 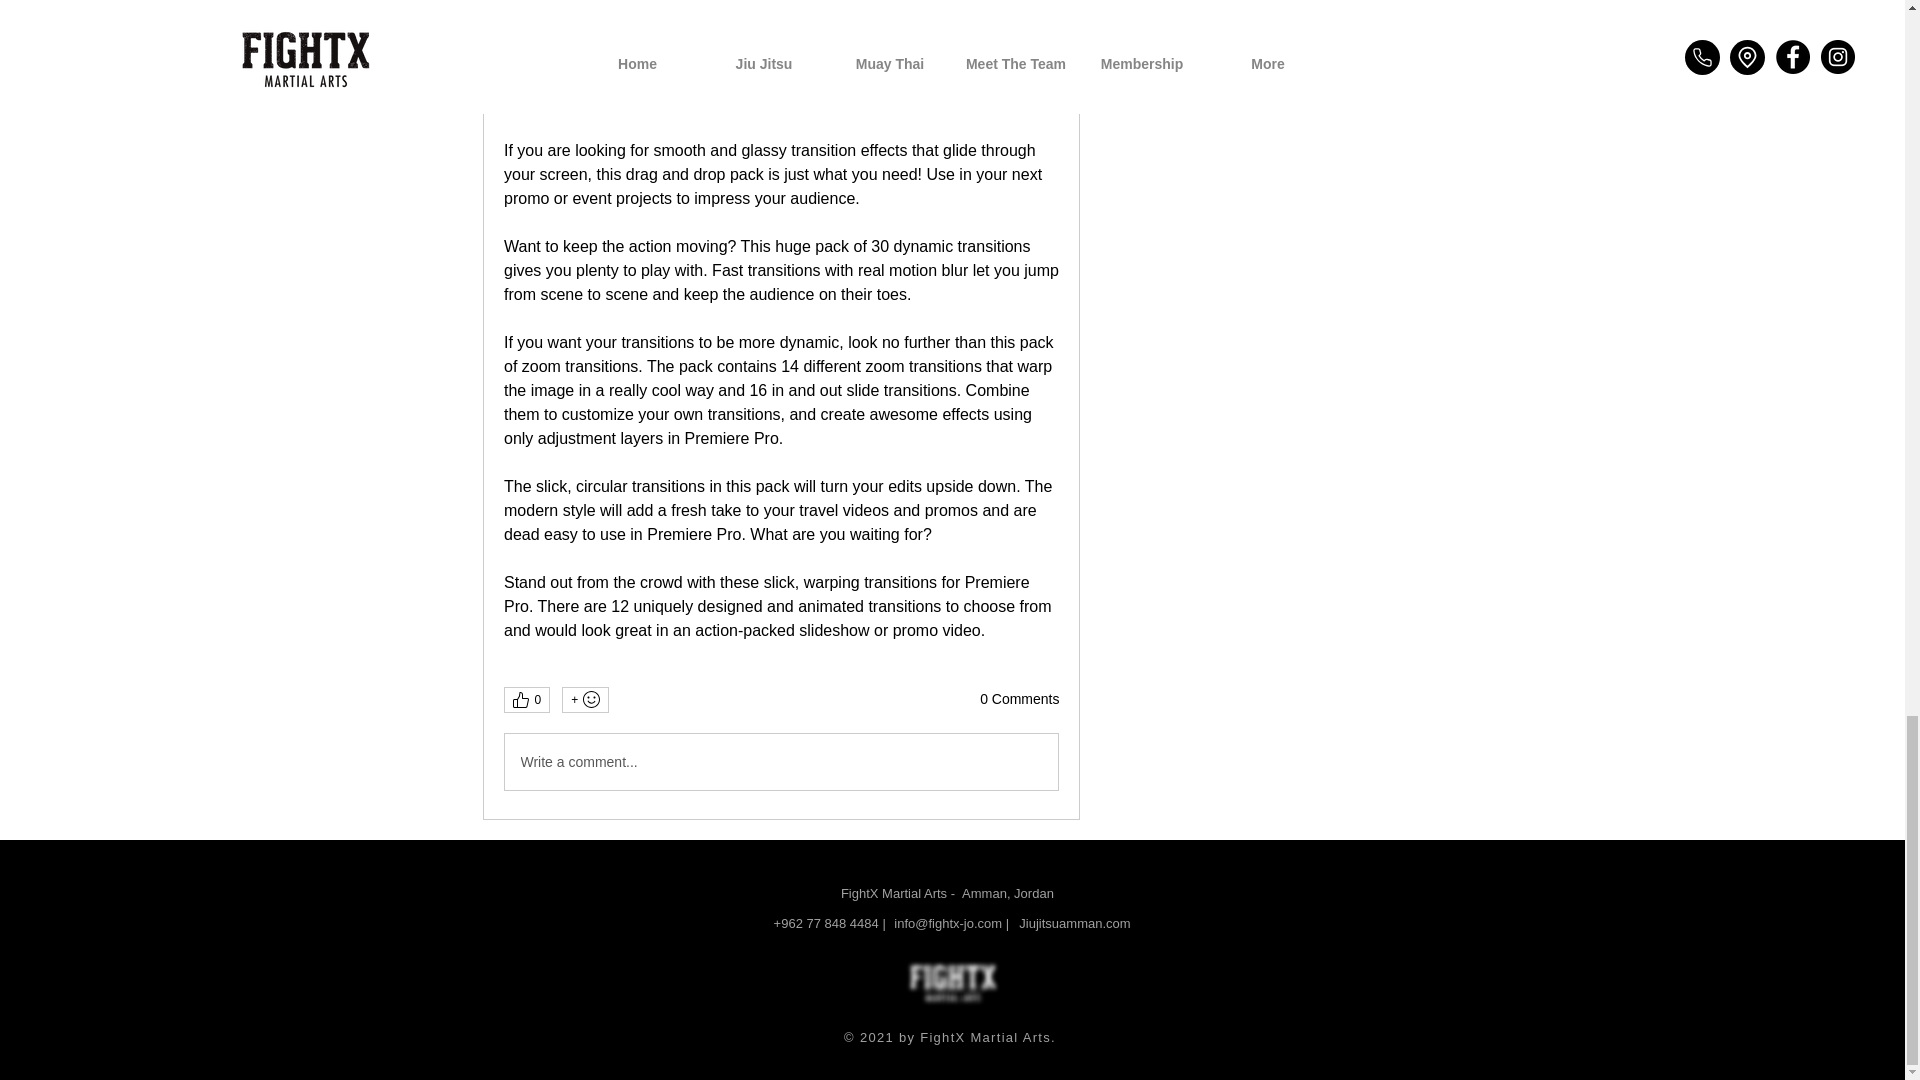 What do you see at coordinates (1019, 700) in the screenshot?
I see `0 Comments` at bounding box center [1019, 700].